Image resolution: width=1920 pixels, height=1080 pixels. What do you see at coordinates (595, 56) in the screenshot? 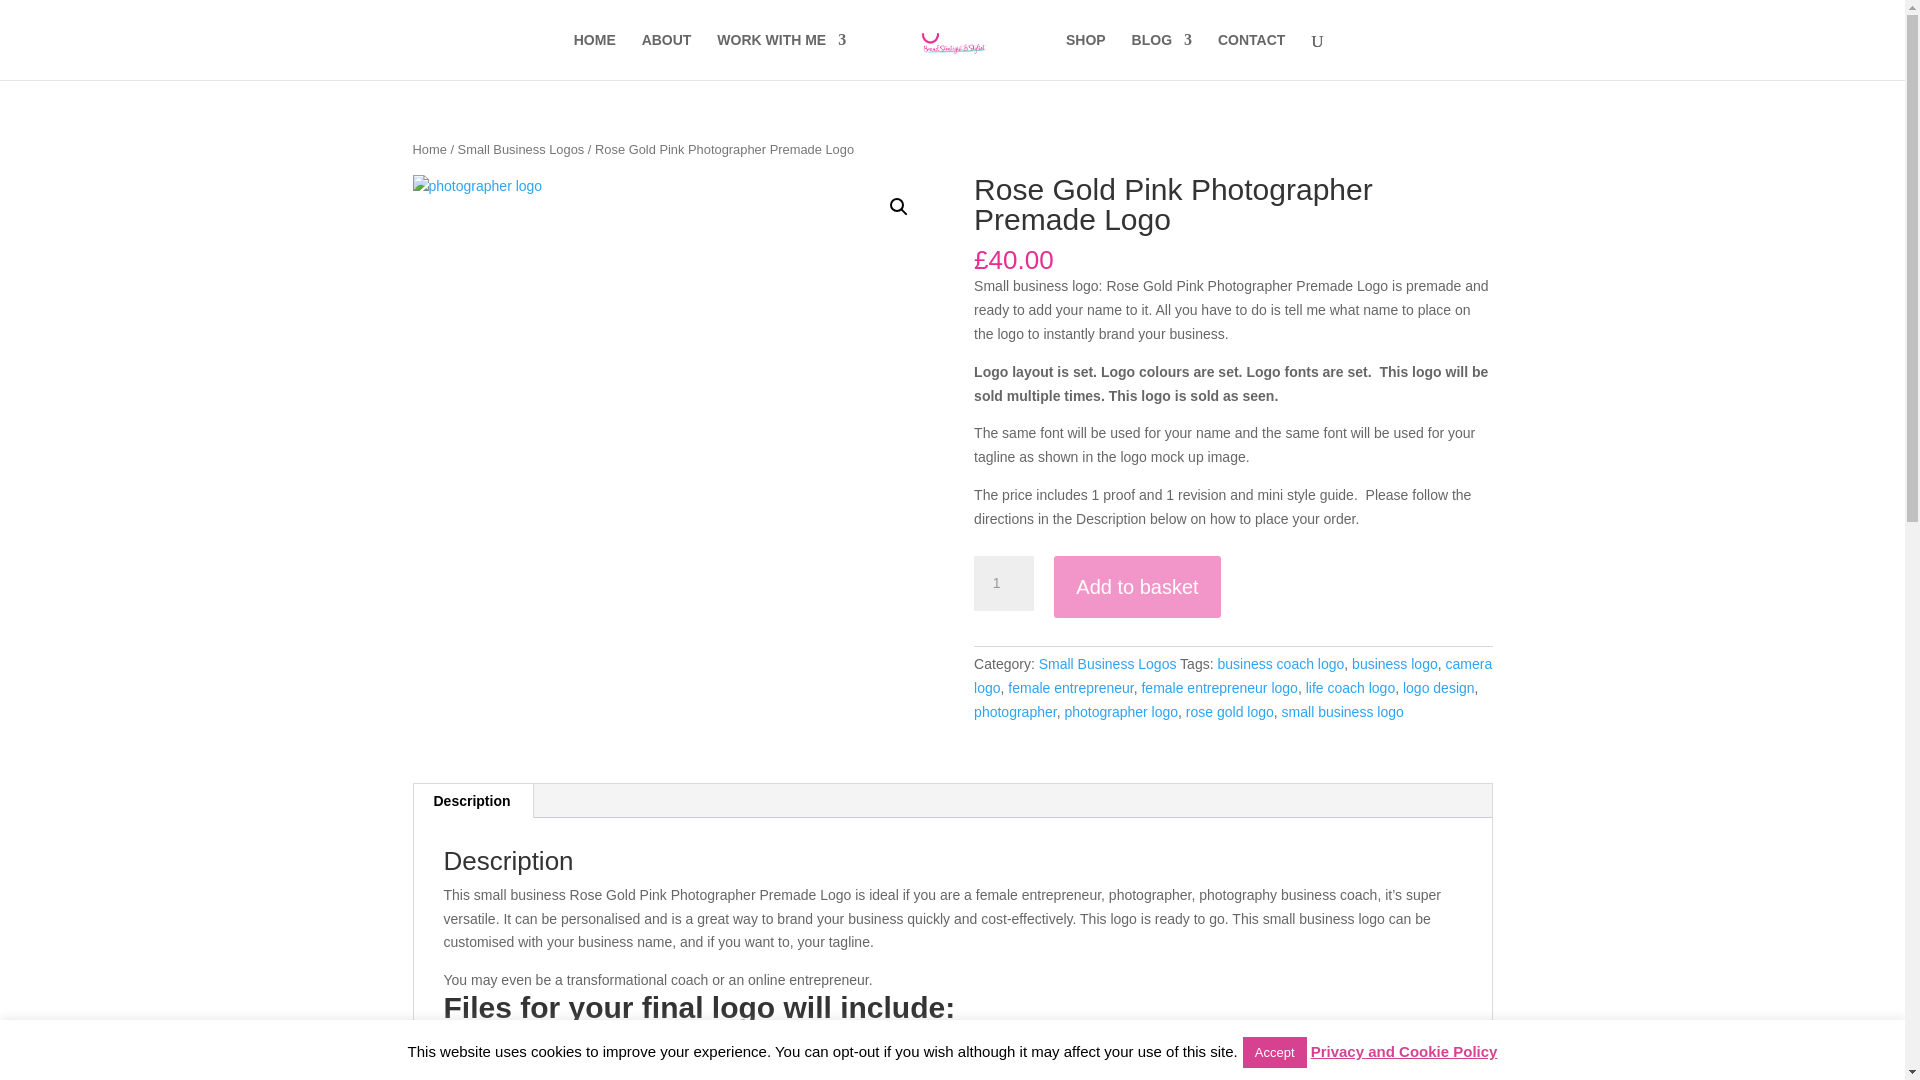
I see `HOME` at bounding box center [595, 56].